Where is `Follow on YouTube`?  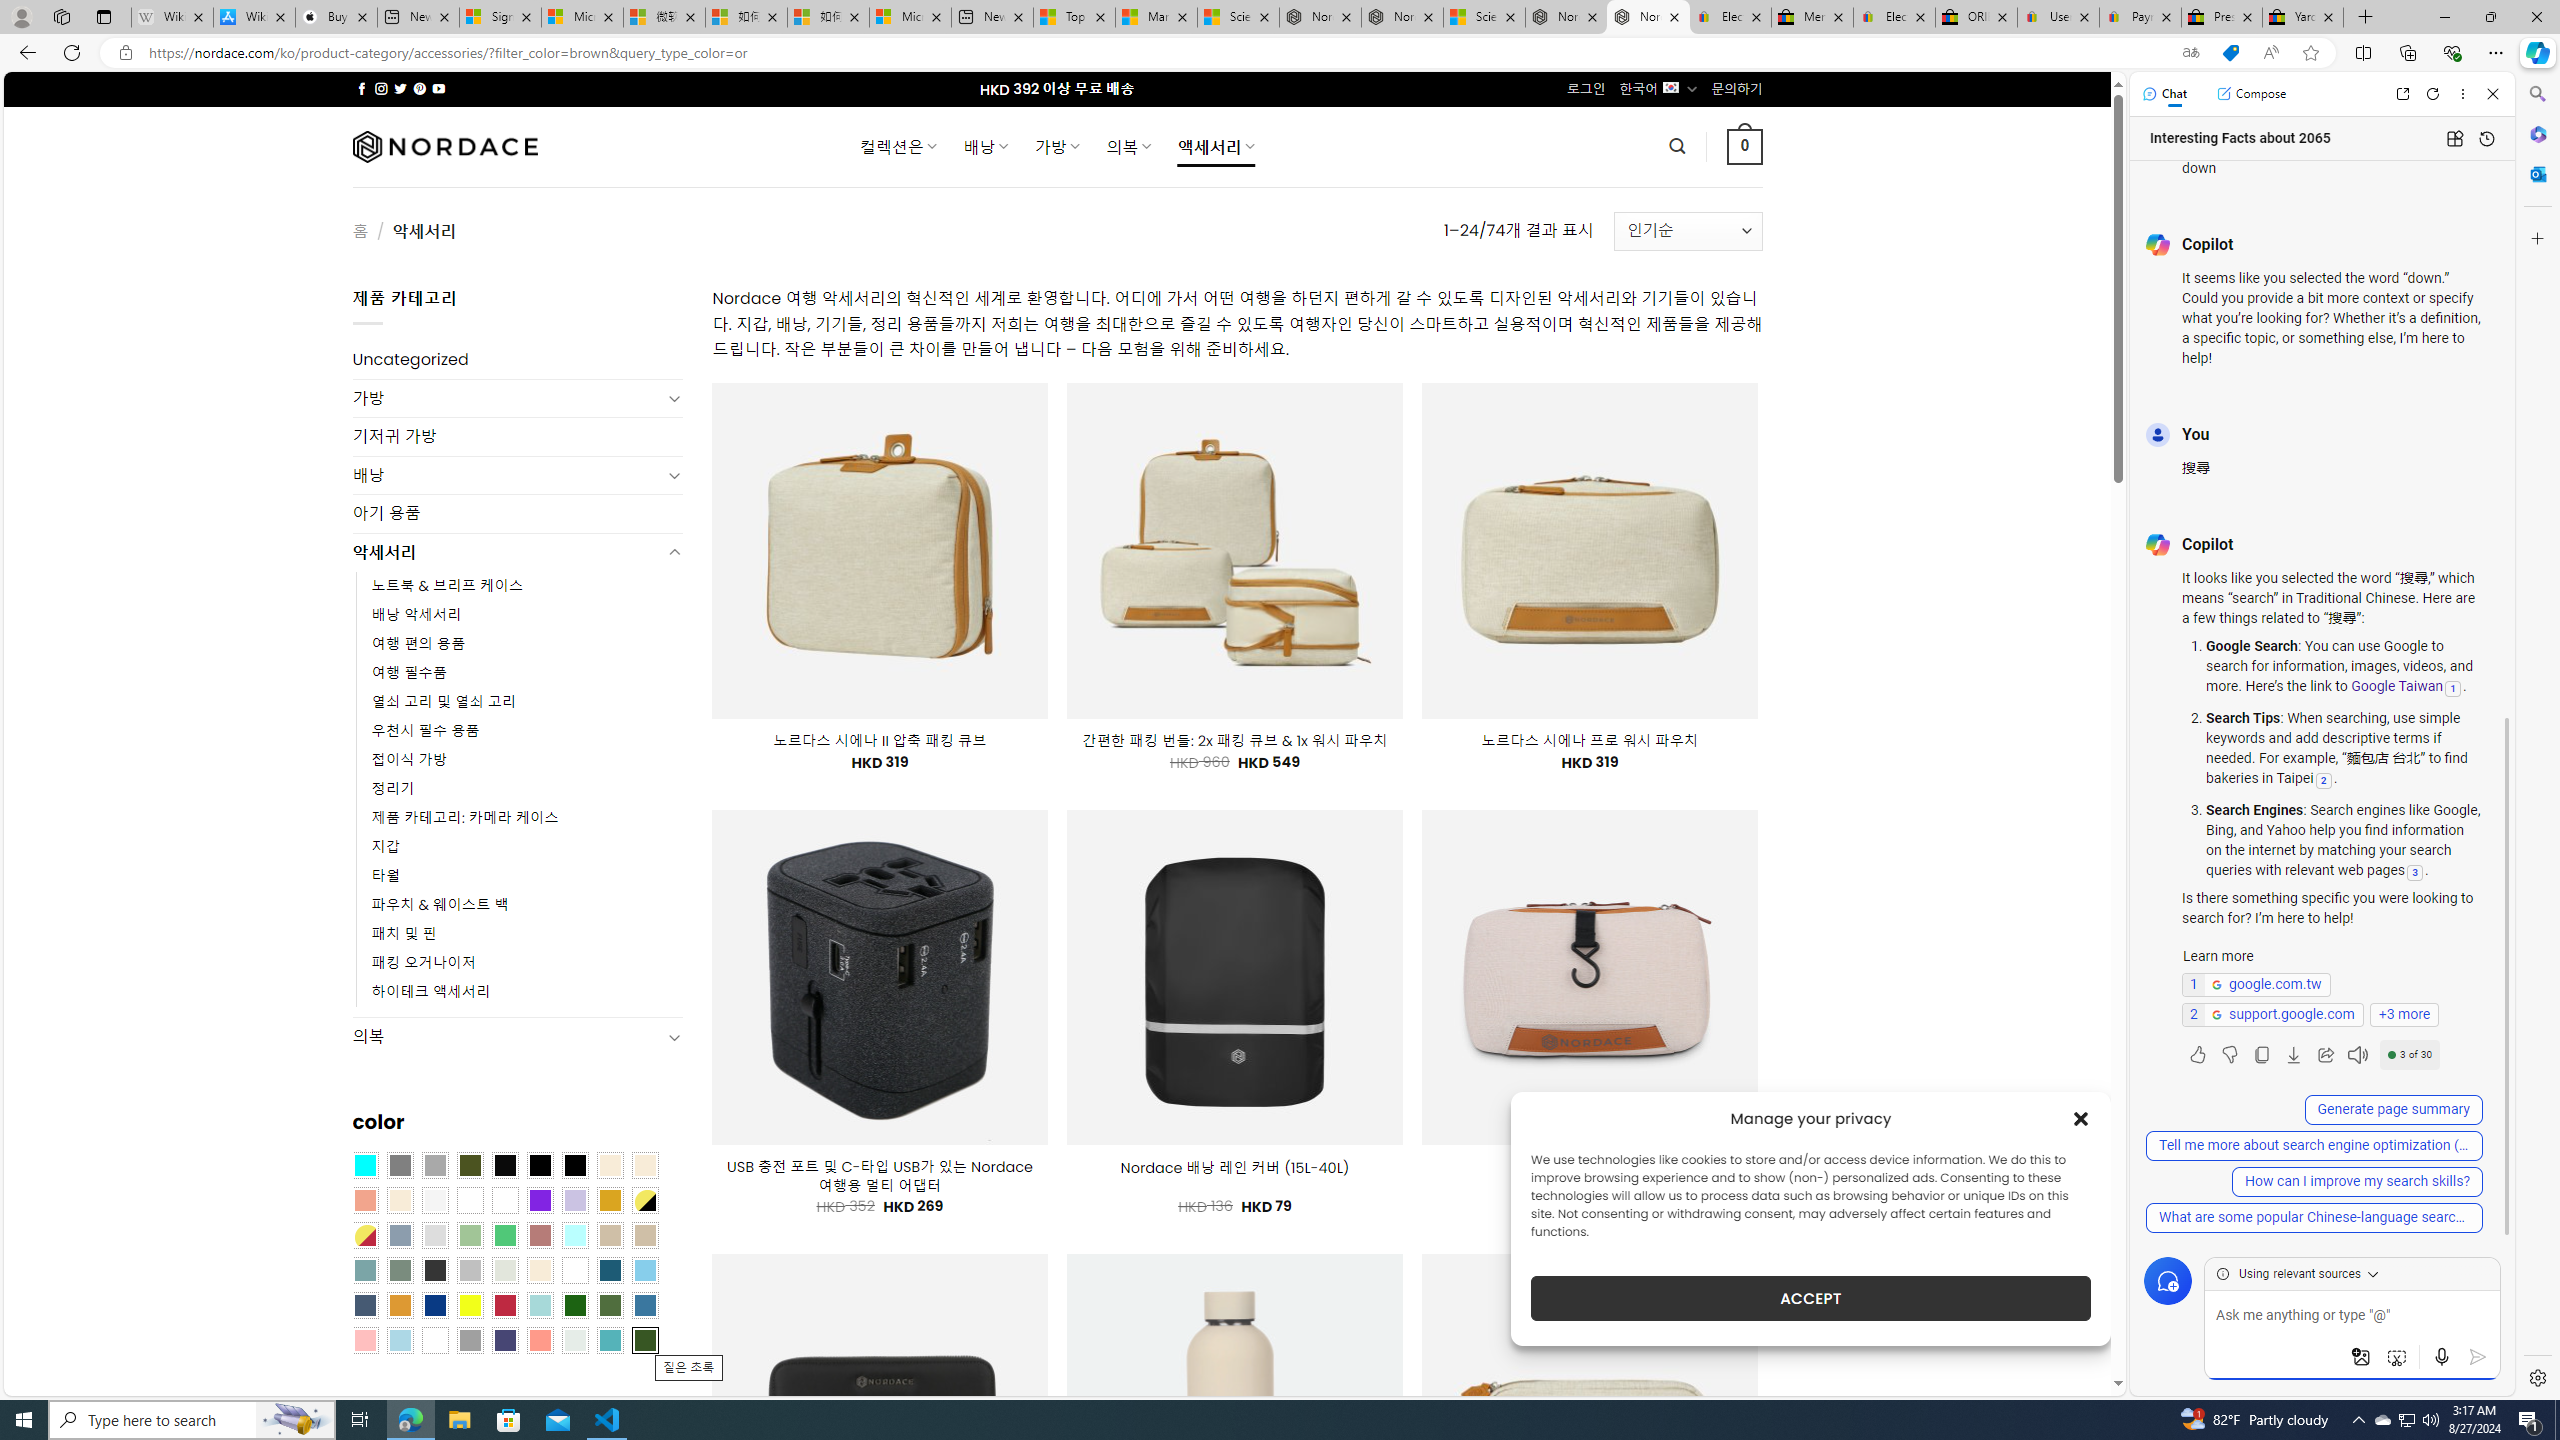 Follow on YouTube is located at coordinates (438, 88).